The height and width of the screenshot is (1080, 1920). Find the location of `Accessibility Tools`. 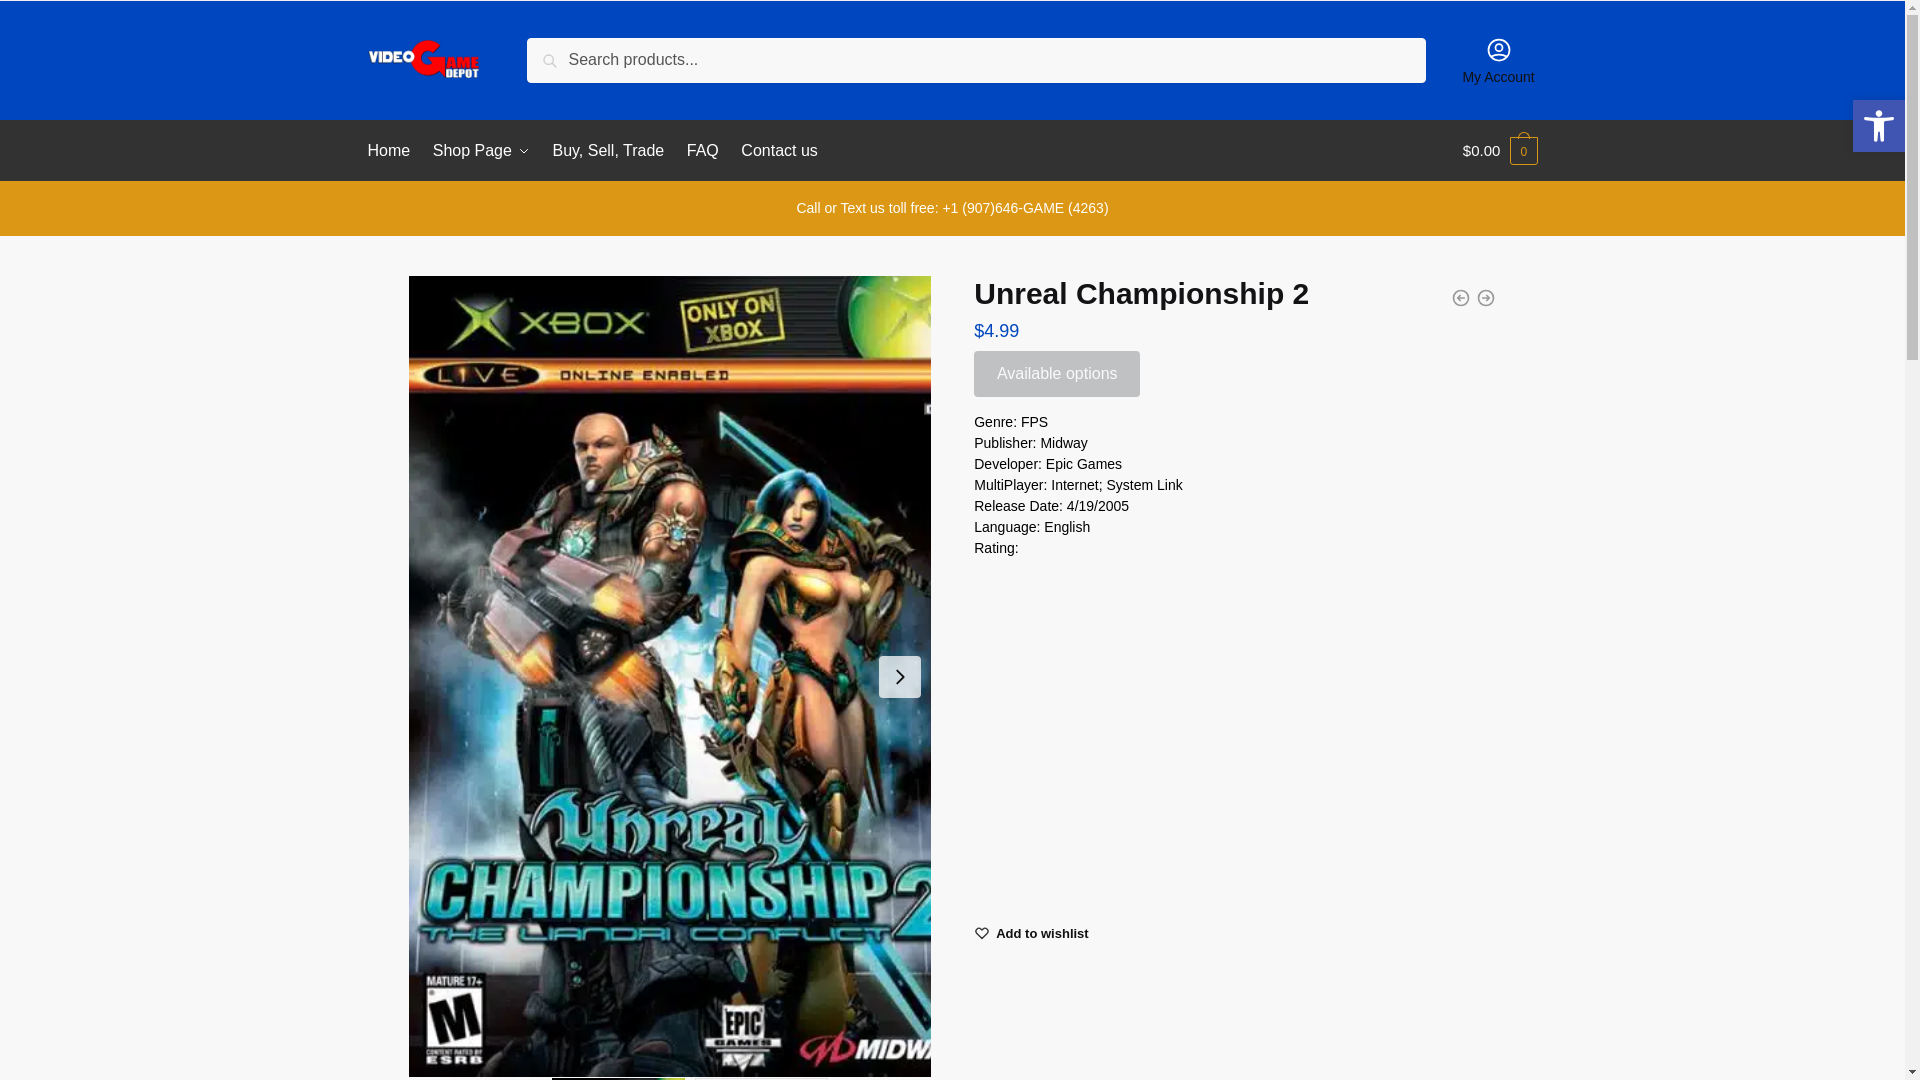

Accessibility Tools is located at coordinates (1878, 126).